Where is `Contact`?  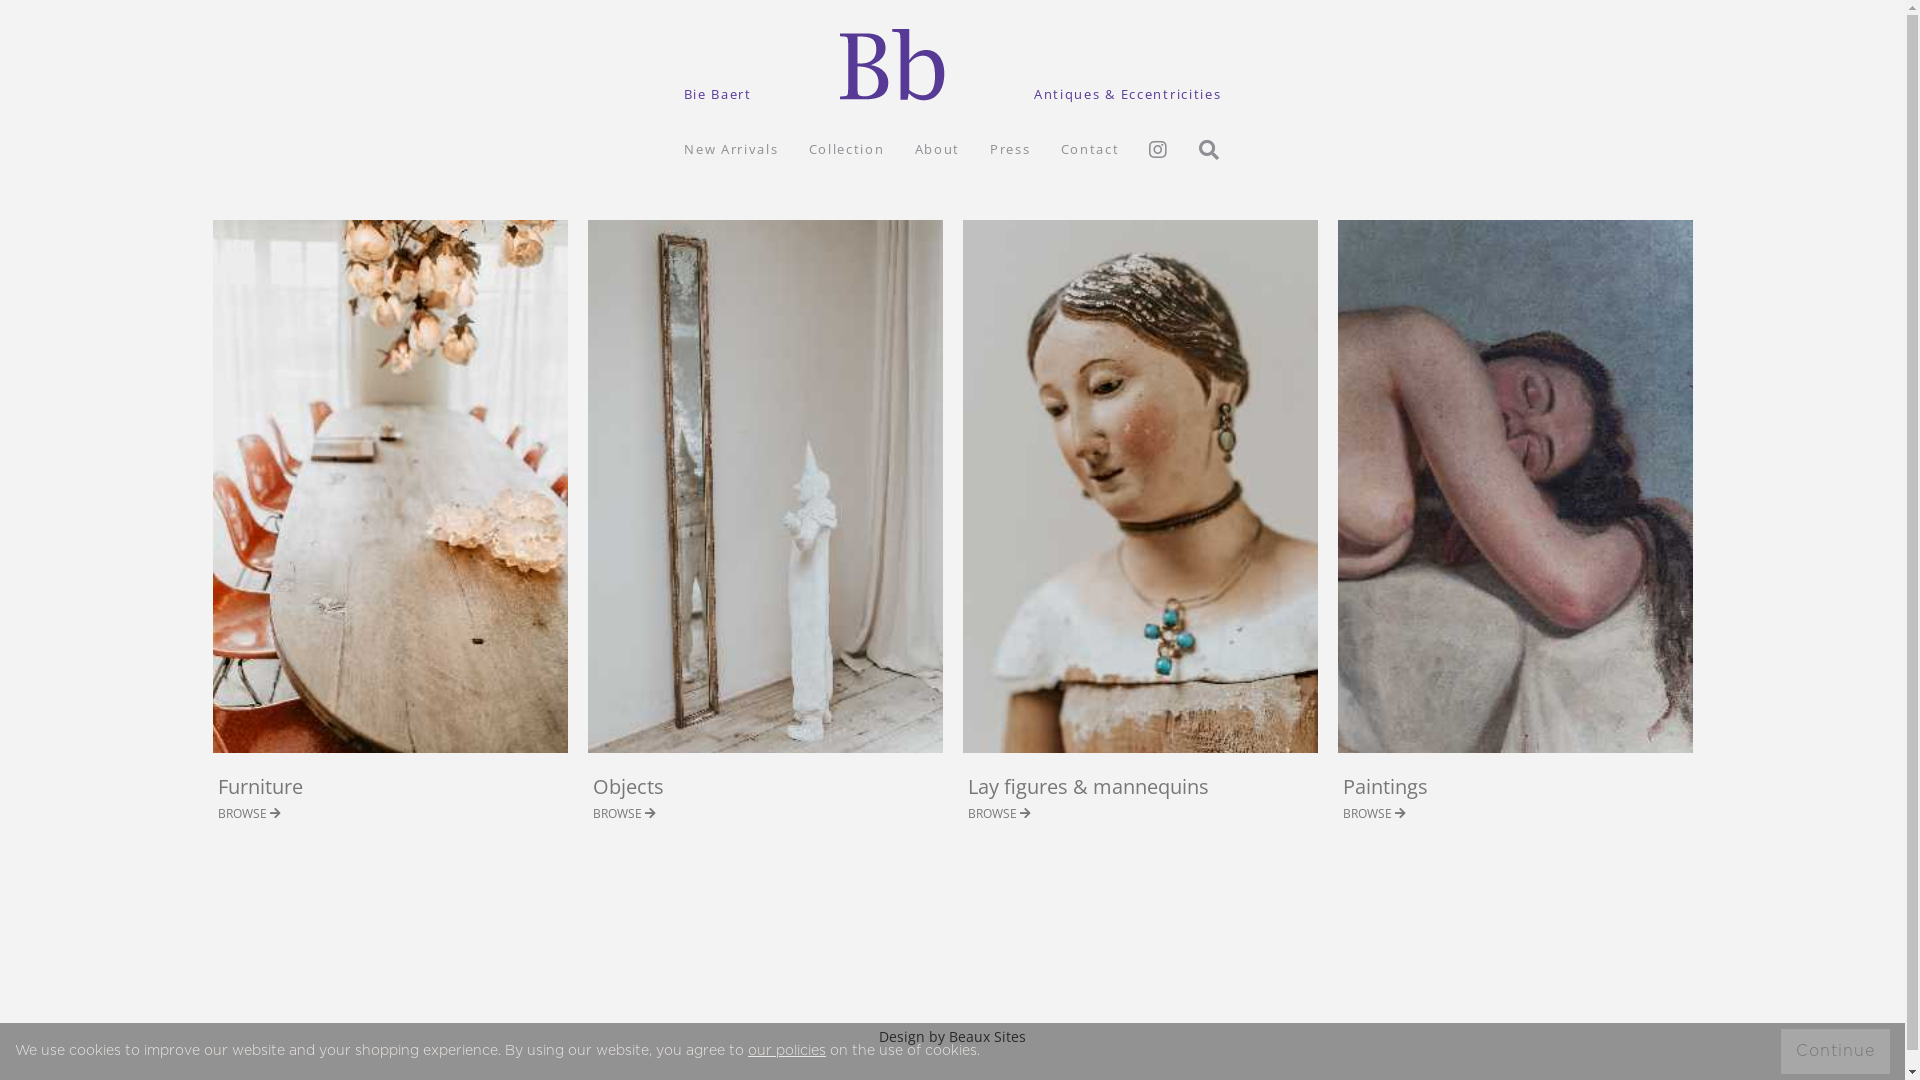 Contact is located at coordinates (1090, 149).